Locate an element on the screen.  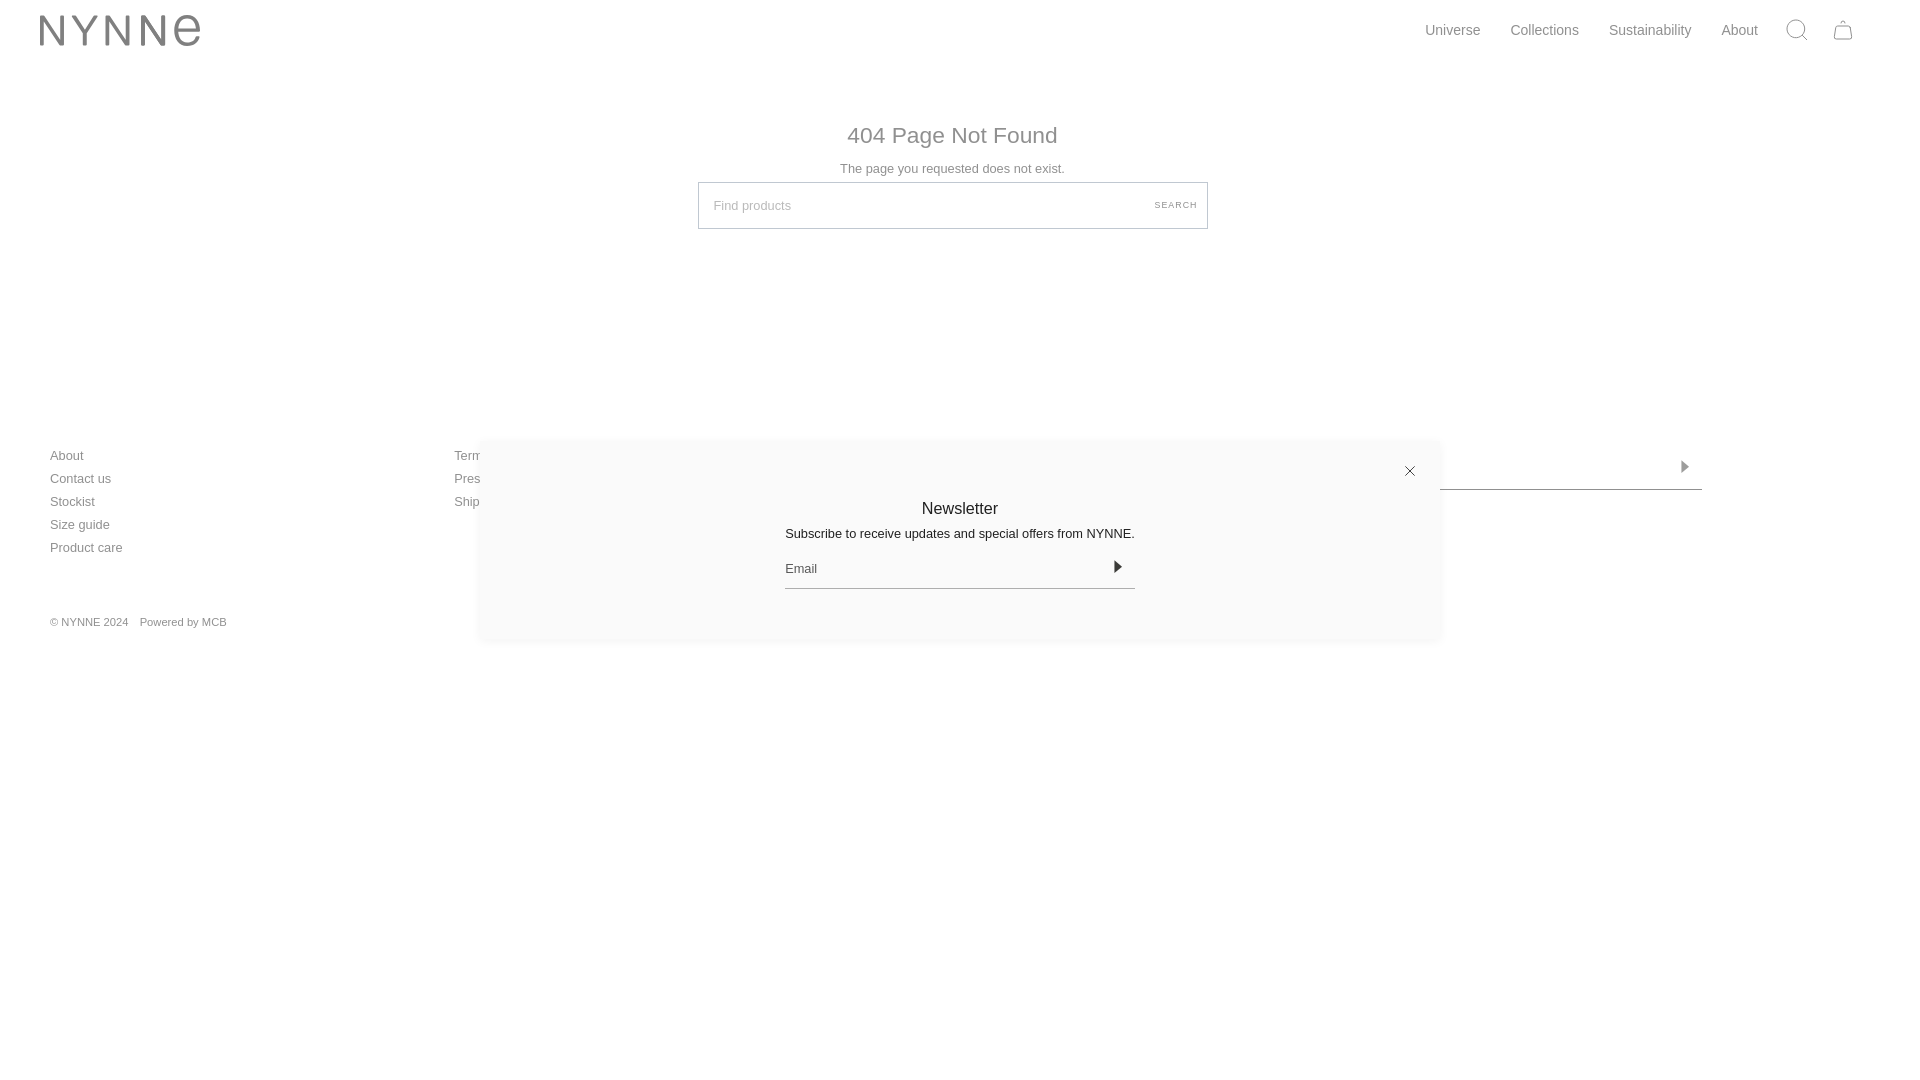
About is located at coordinates (1739, 30).